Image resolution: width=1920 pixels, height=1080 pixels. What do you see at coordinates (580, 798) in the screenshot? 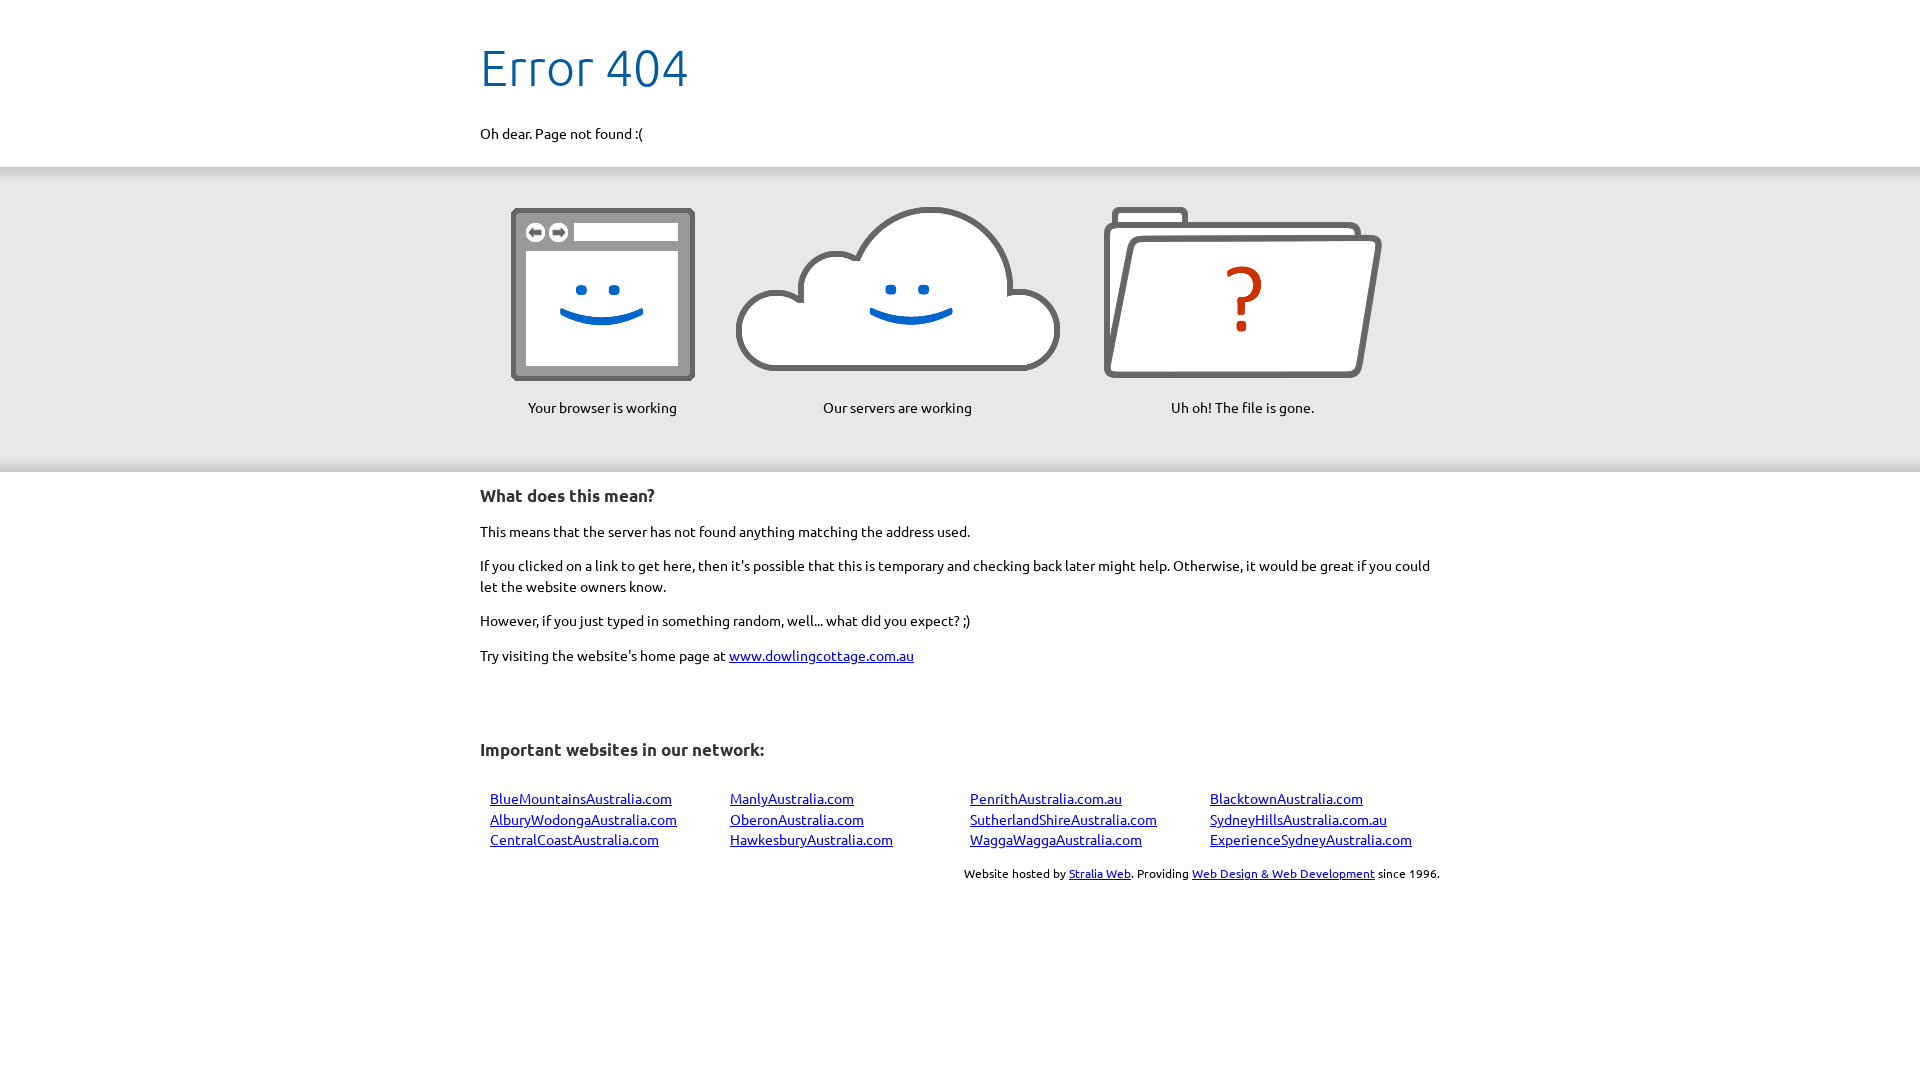
I see `BlueMountainsAustralia.com` at bounding box center [580, 798].